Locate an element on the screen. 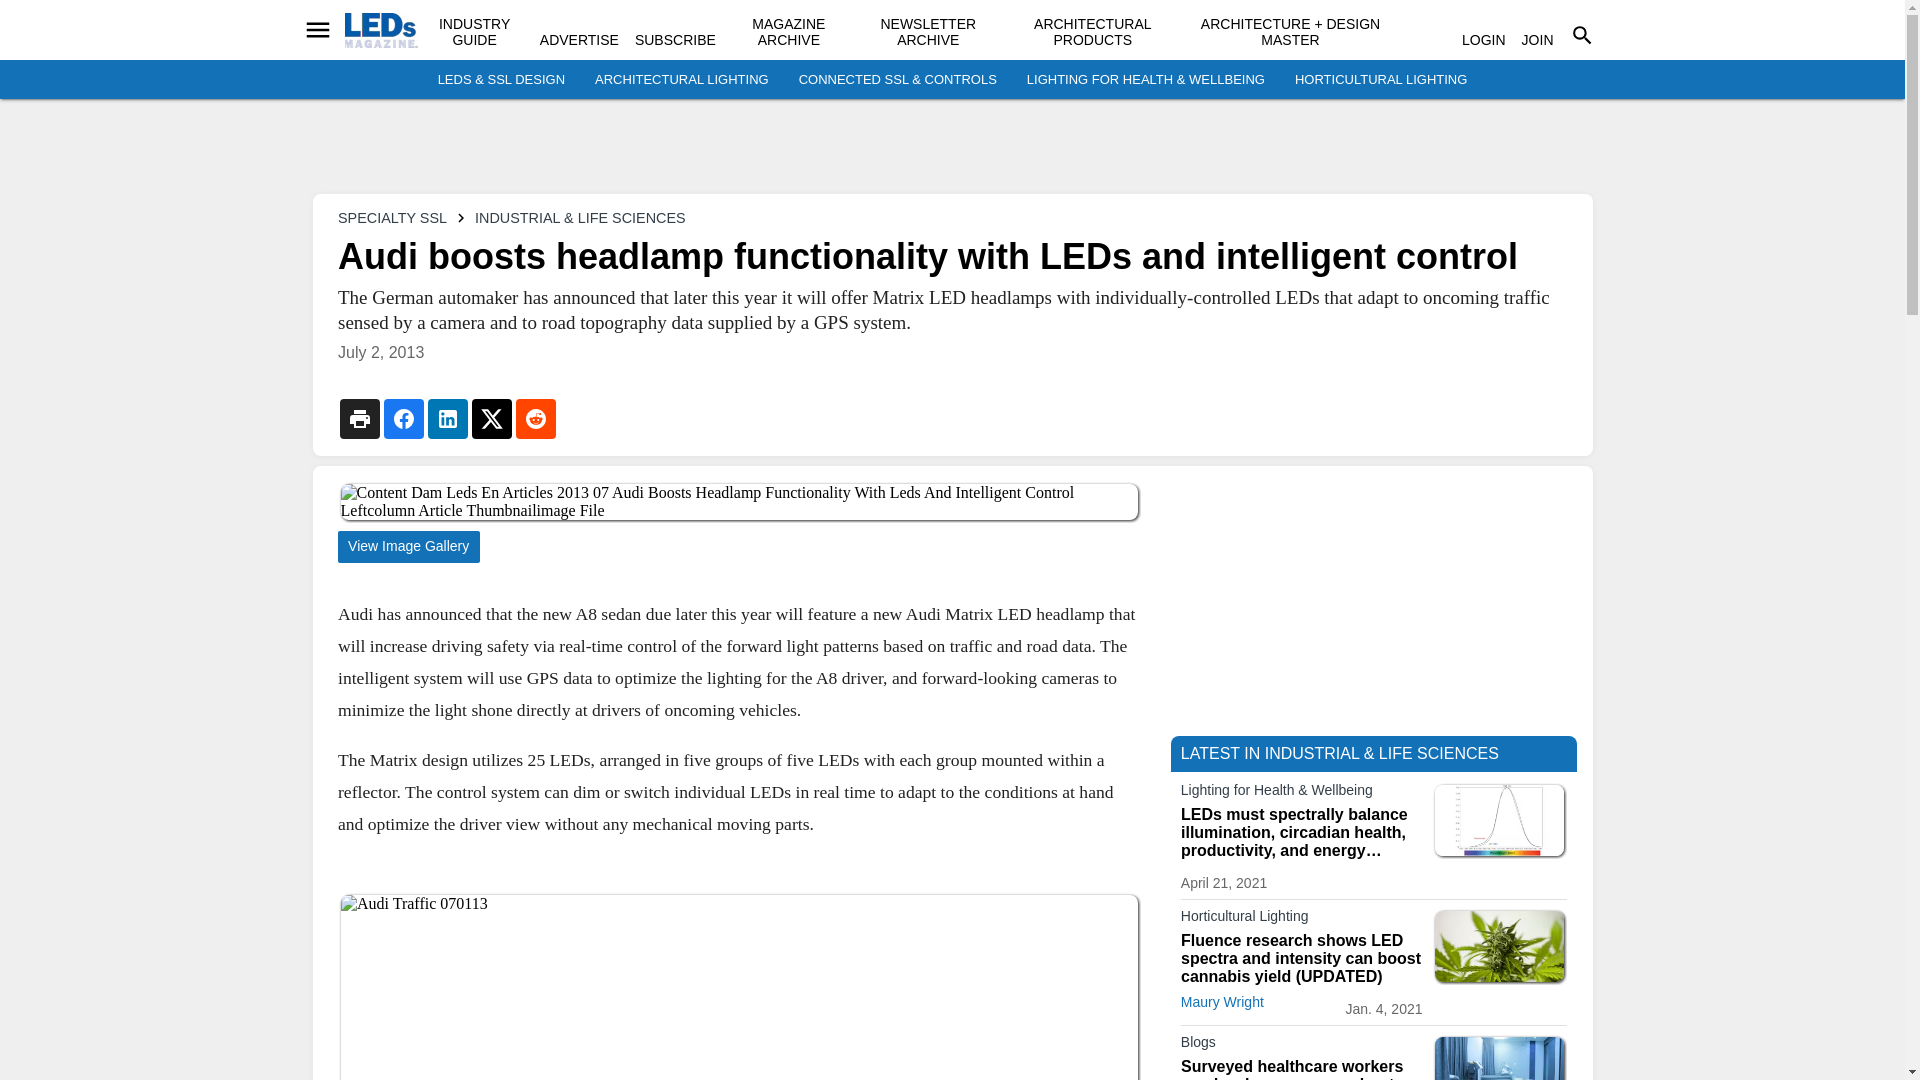  INDUSTRY GUIDE is located at coordinates (474, 32).